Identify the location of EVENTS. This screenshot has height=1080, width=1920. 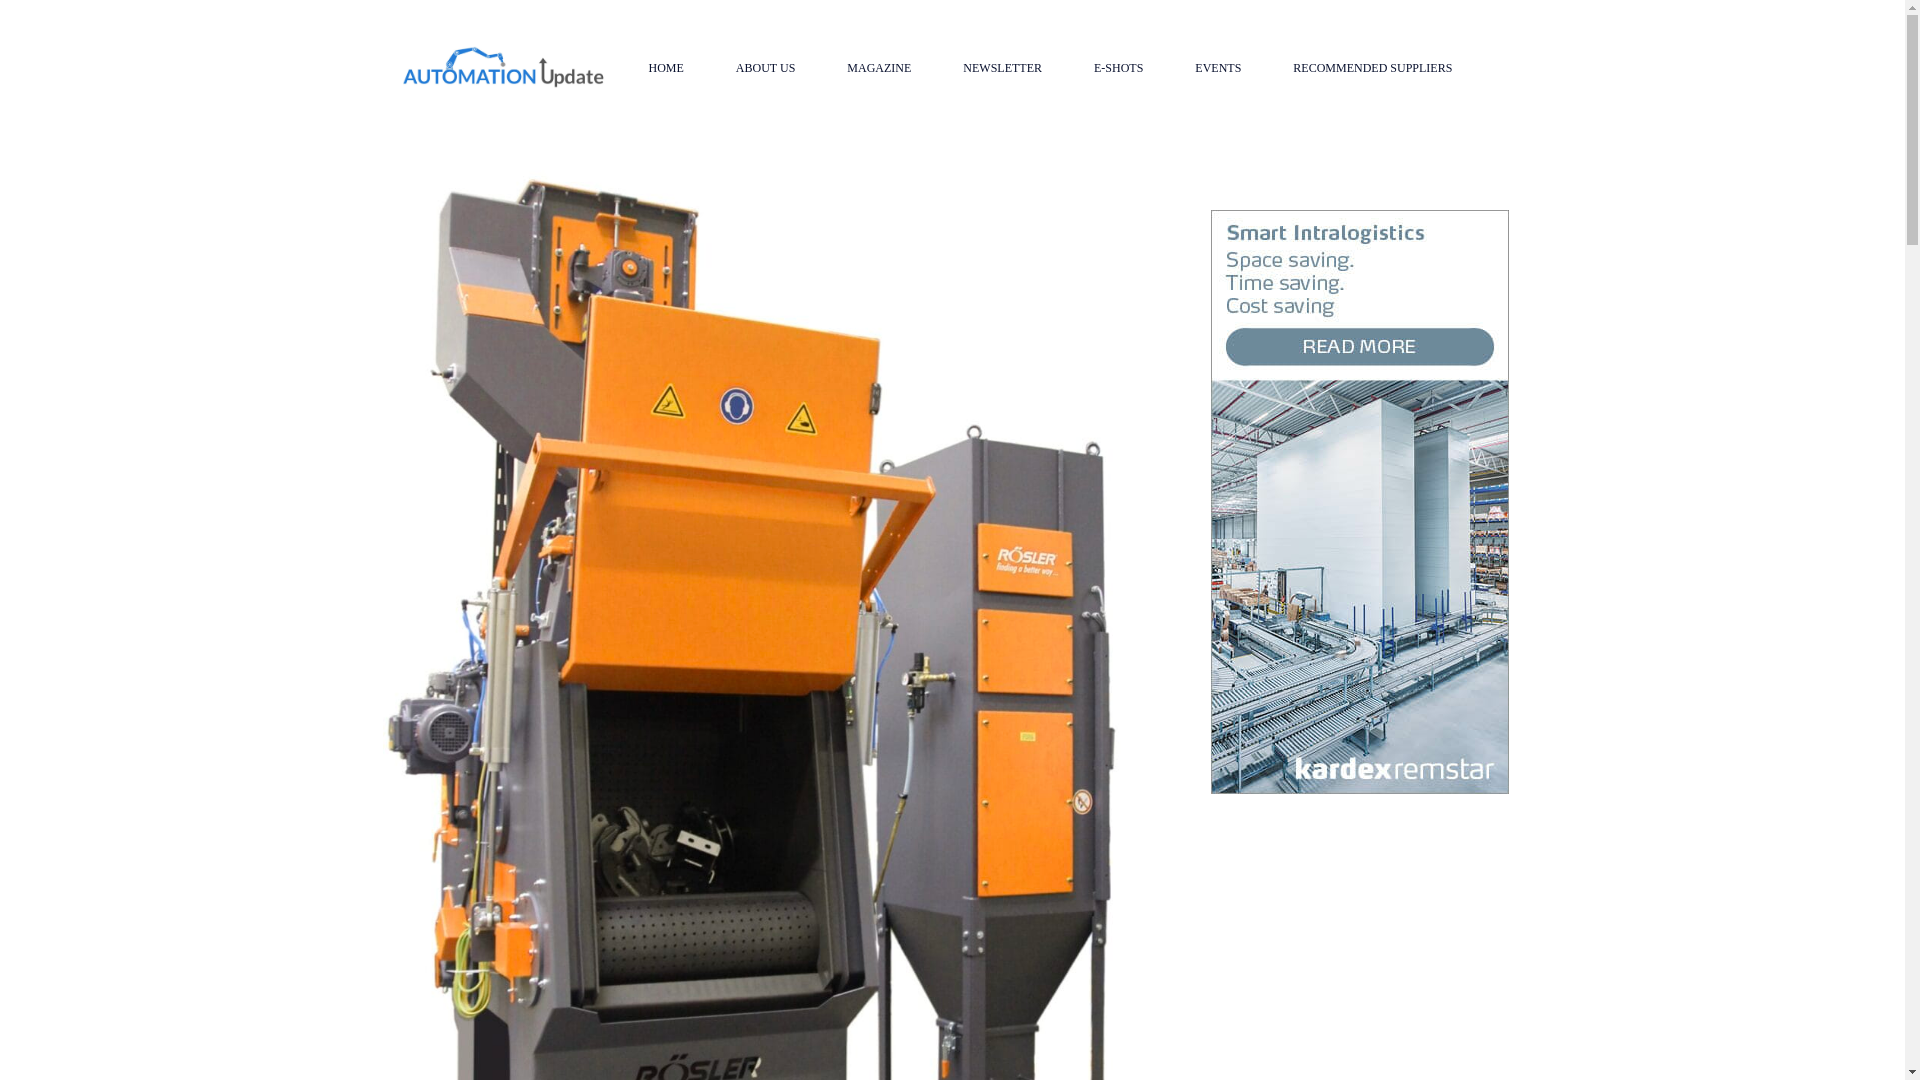
(1218, 68).